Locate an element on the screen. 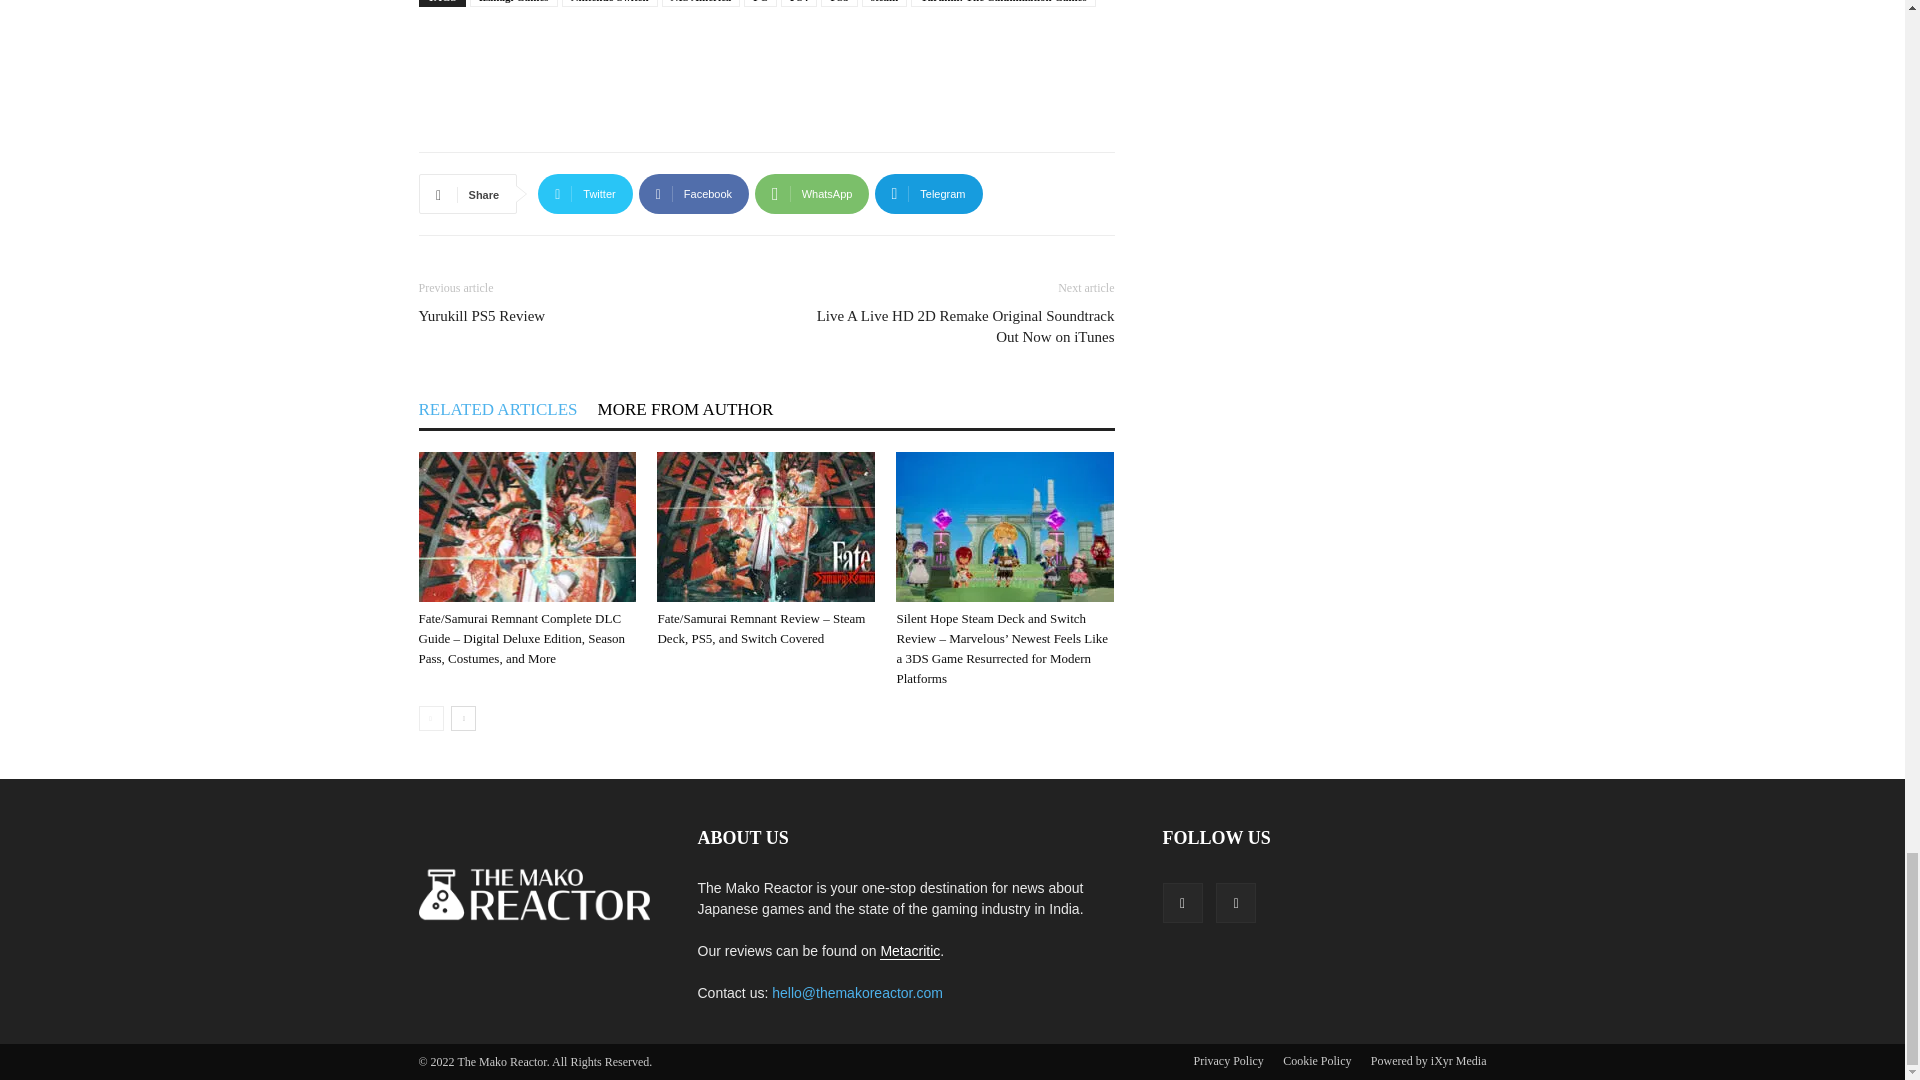 Image resolution: width=1920 pixels, height=1080 pixels. Facebook is located at coordinates (694, 193).